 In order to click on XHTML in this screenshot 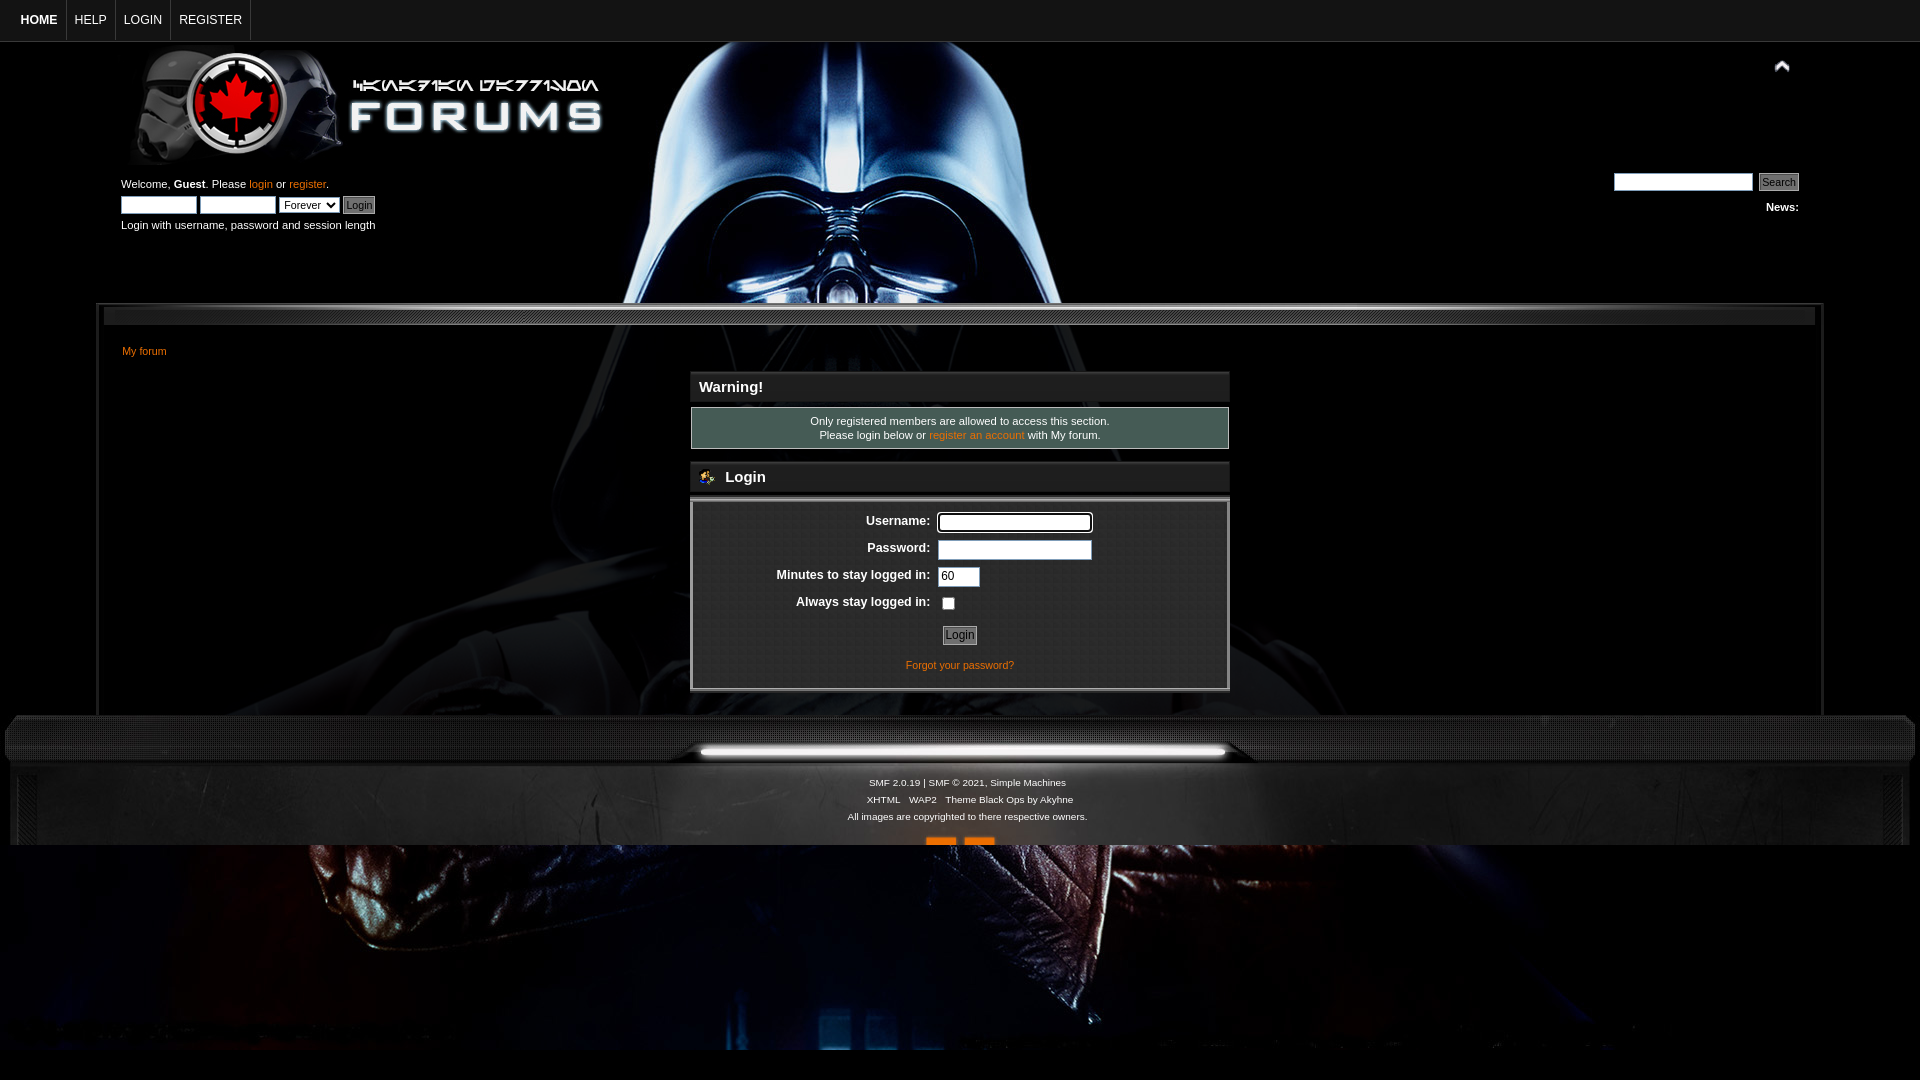, I will do `click(884, 800)`.